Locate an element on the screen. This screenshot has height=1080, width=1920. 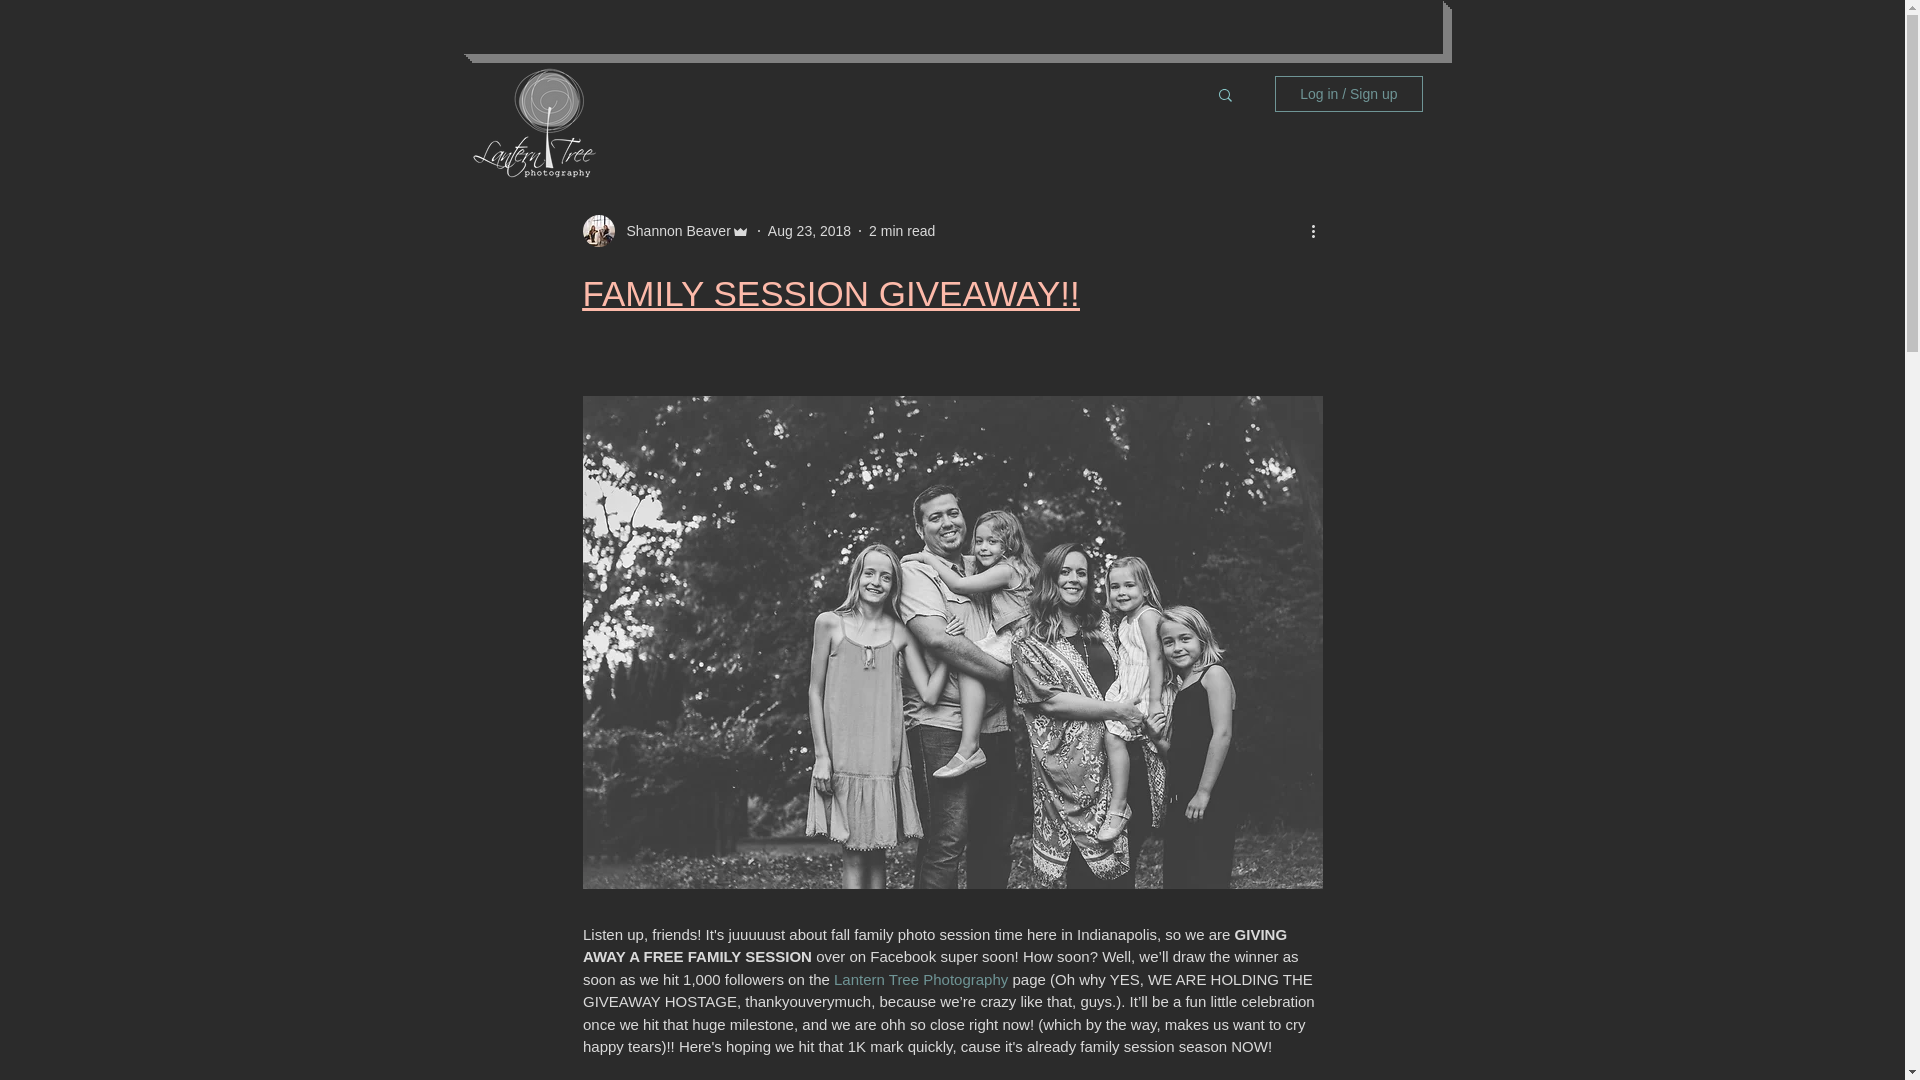
Shannon Beaver is located at coordinates (672, 230).